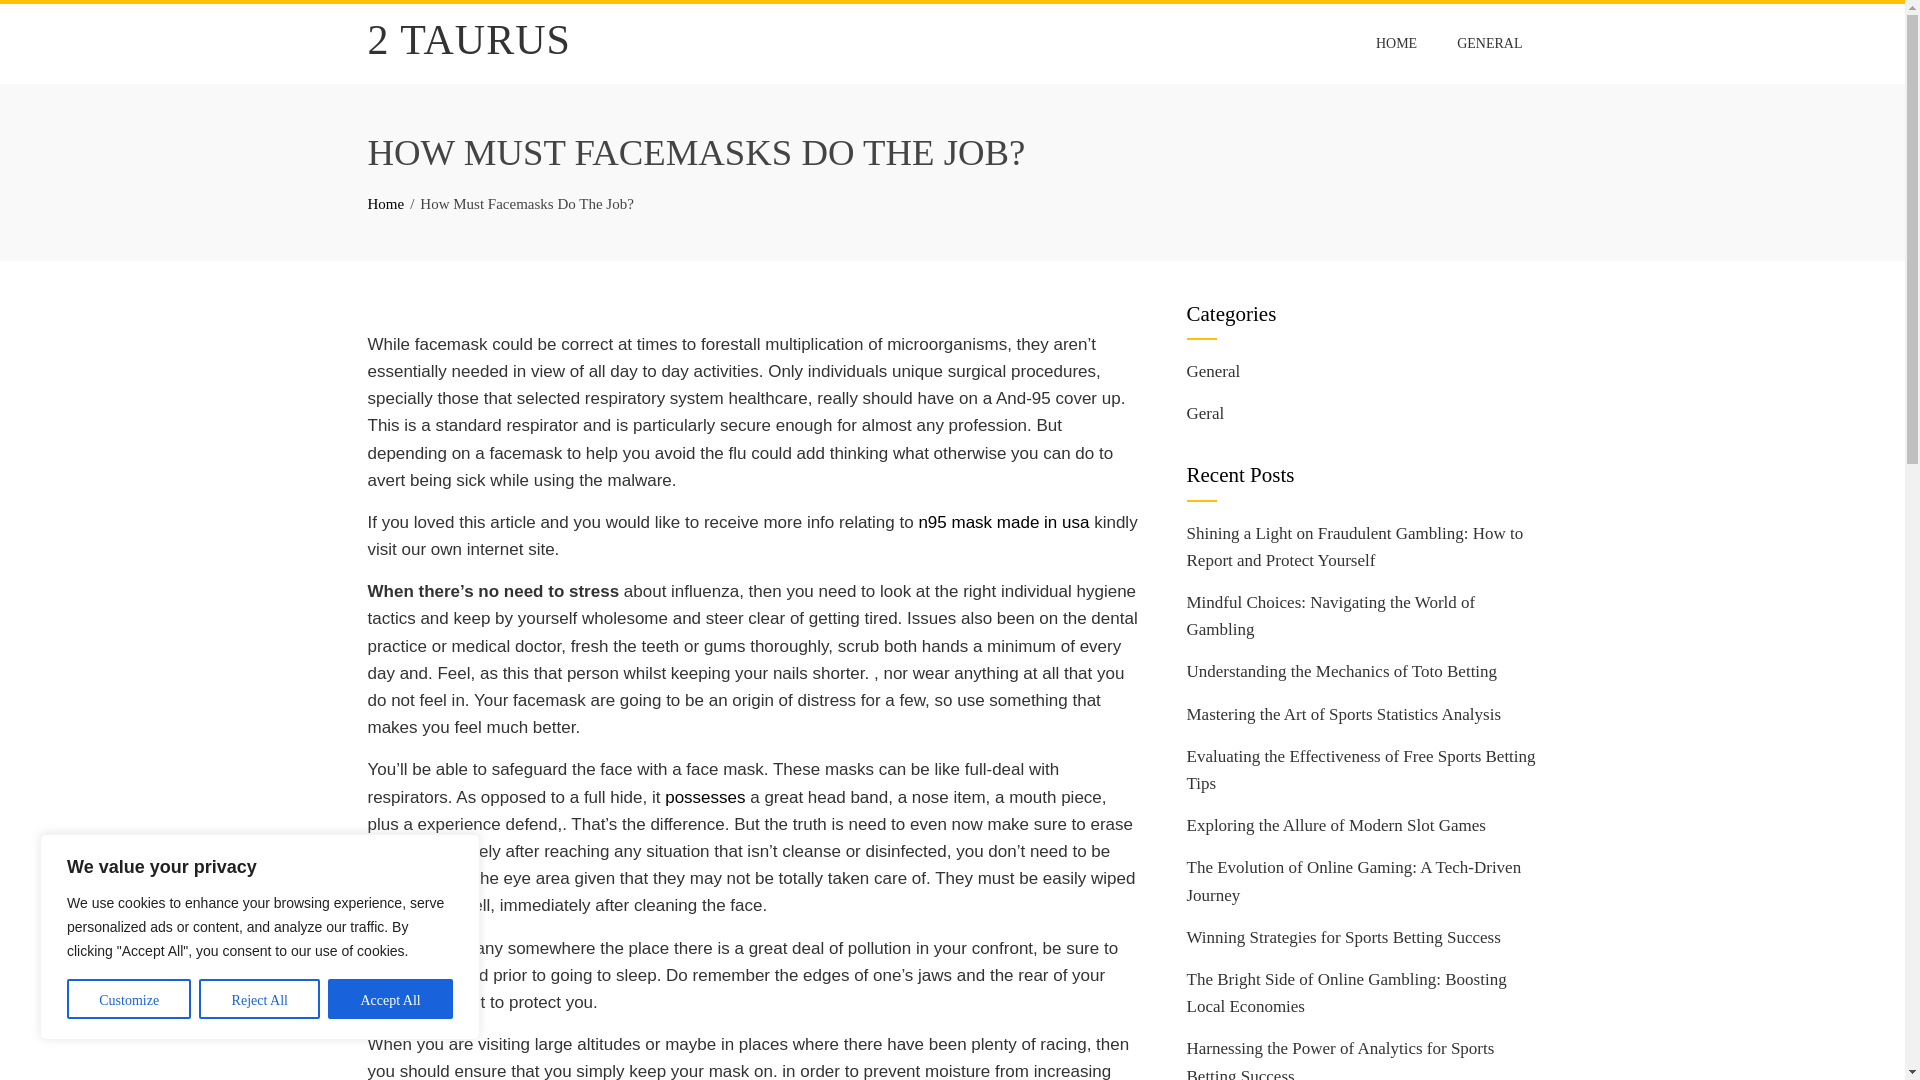  Describe the element at coordinates (1213, 371) in the screenshot. I see `General` at that location.